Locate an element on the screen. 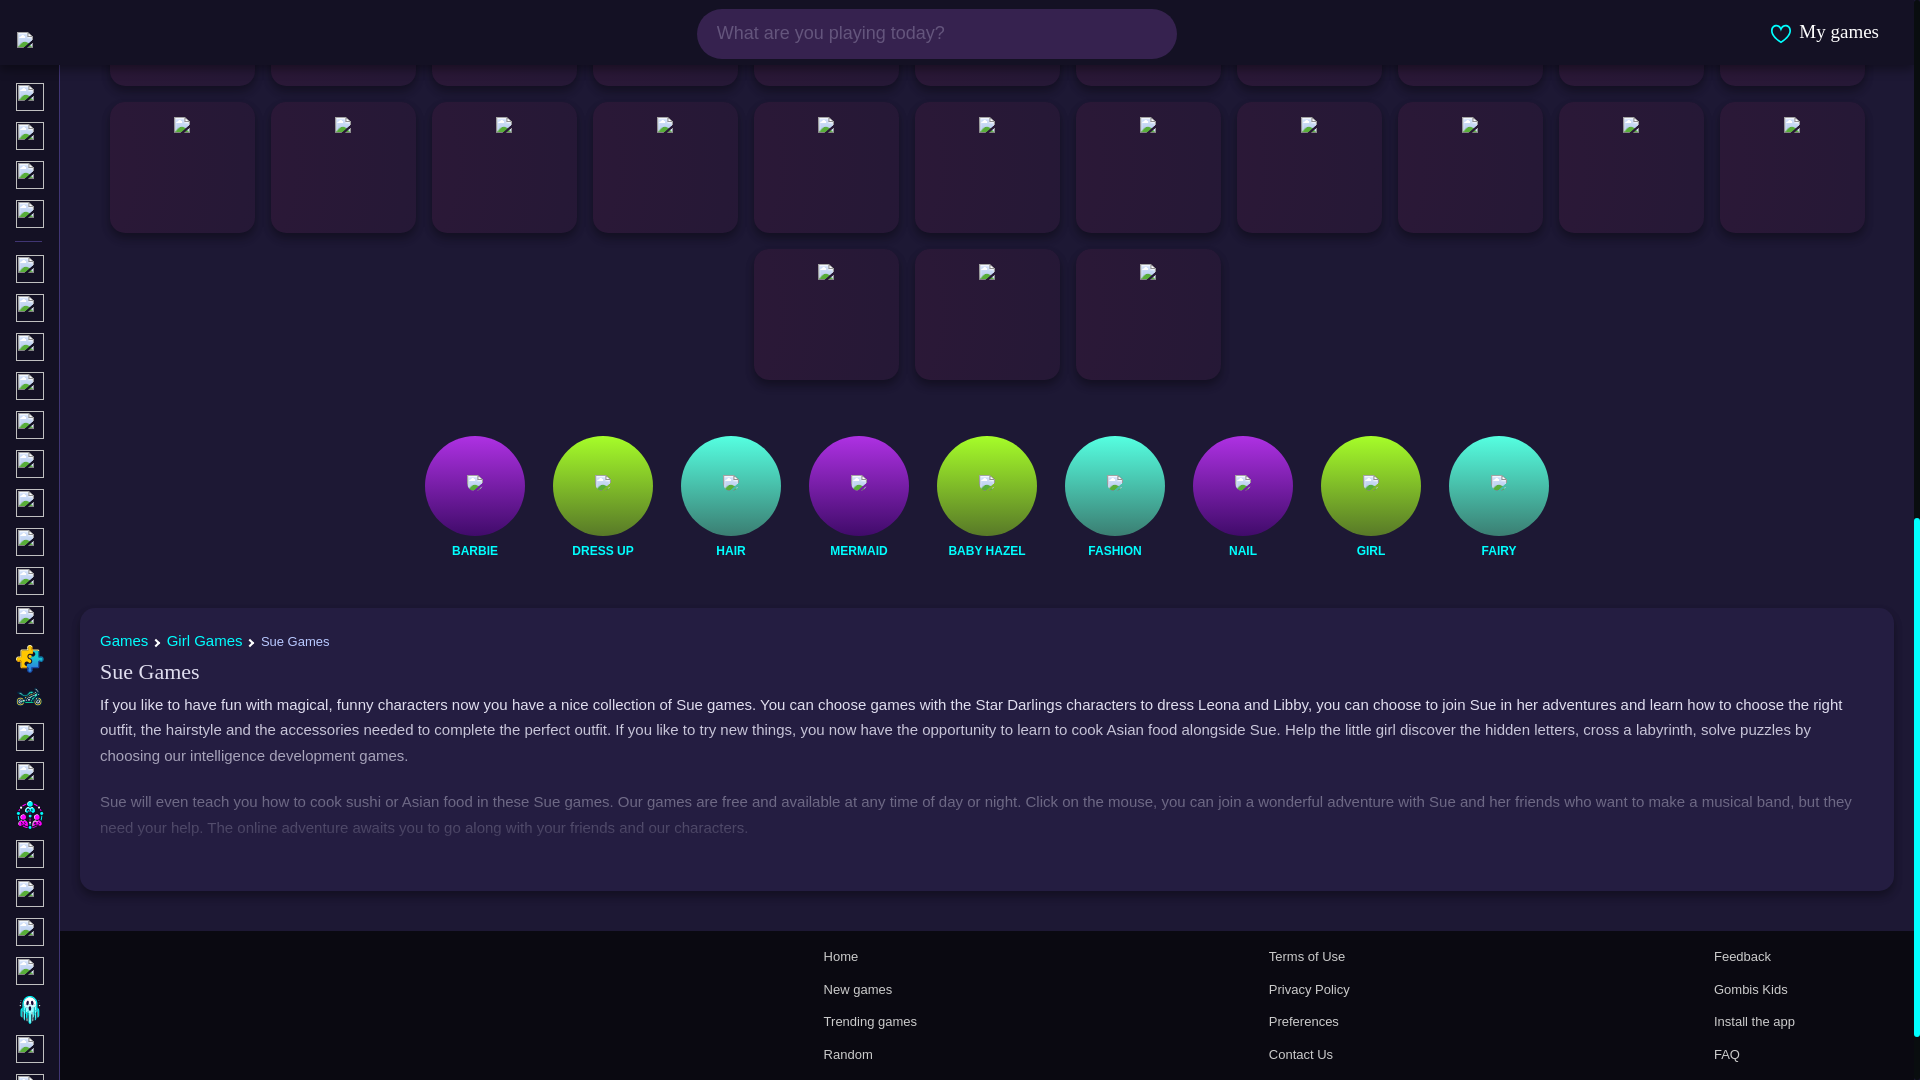 The image size is (1920, 1080). Mermaid Games is located at coordinates (858, 550).